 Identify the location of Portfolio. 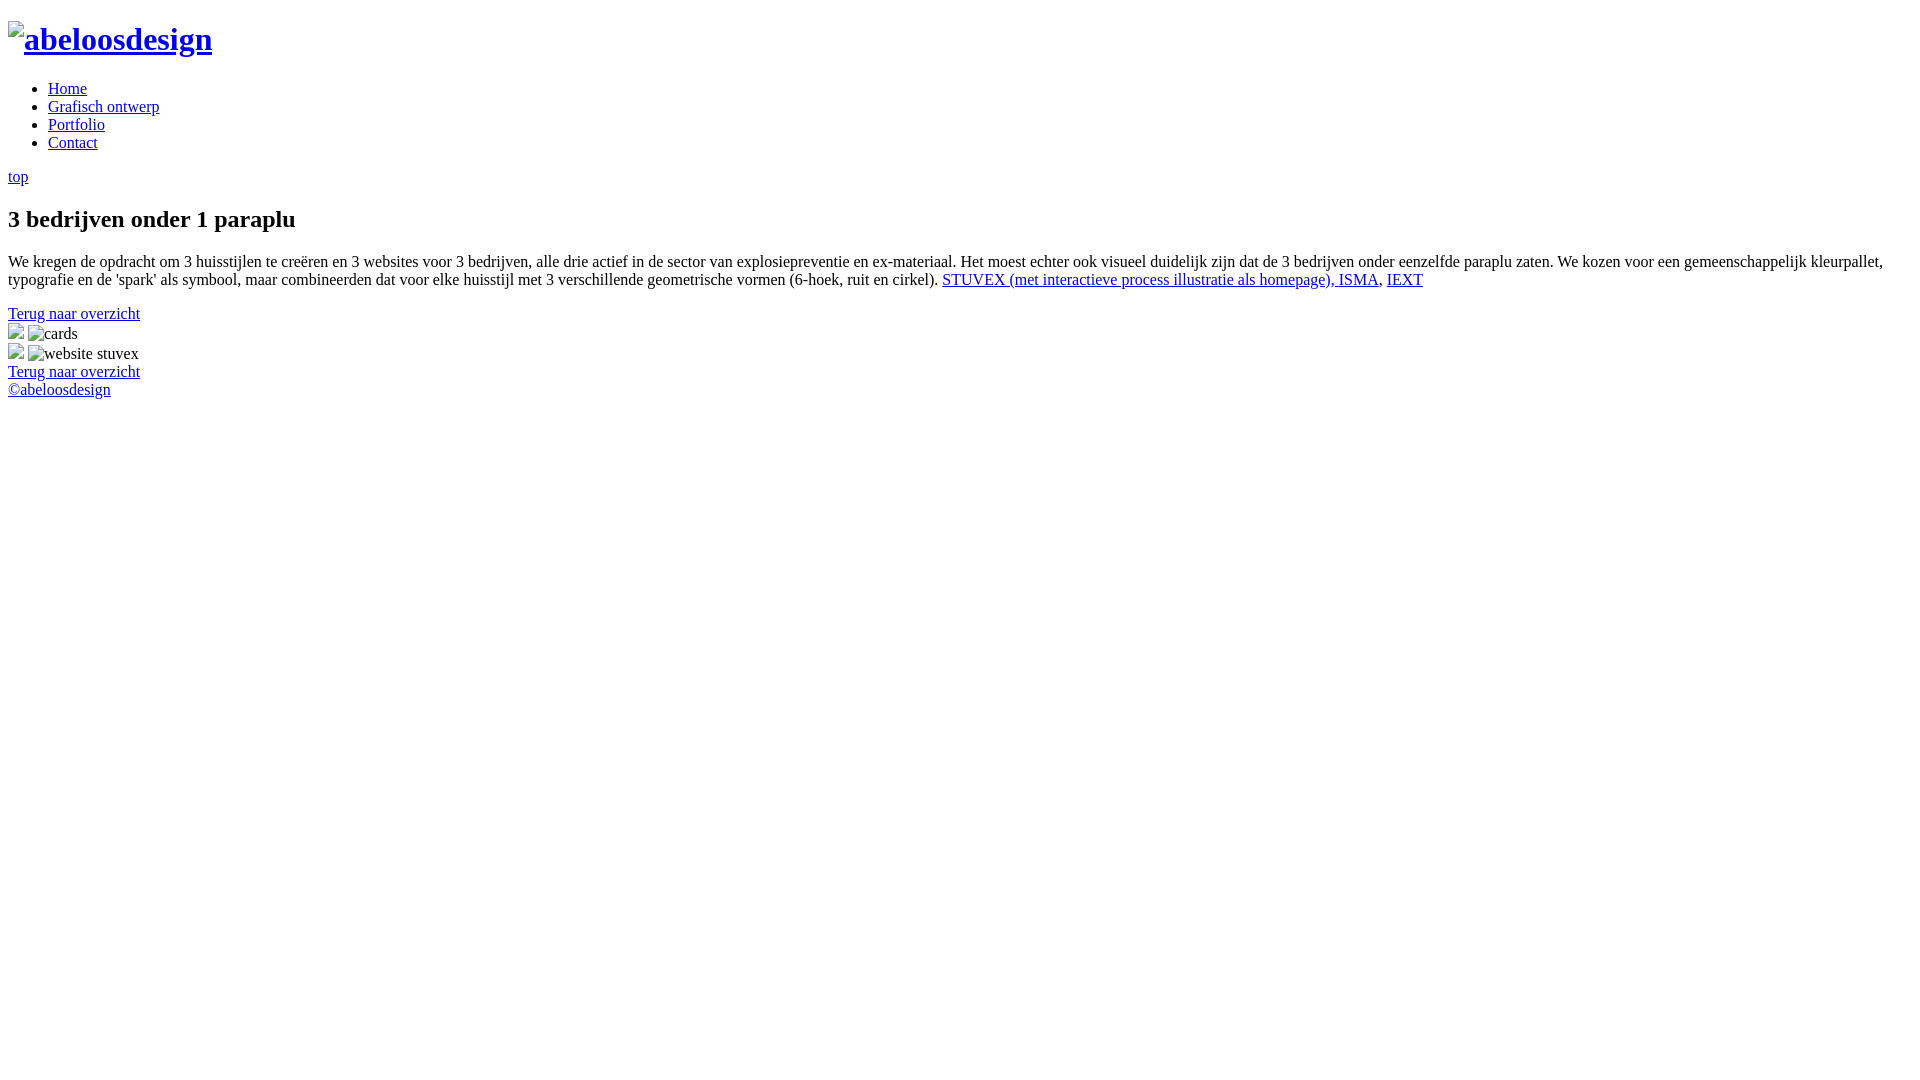
(76, 124).